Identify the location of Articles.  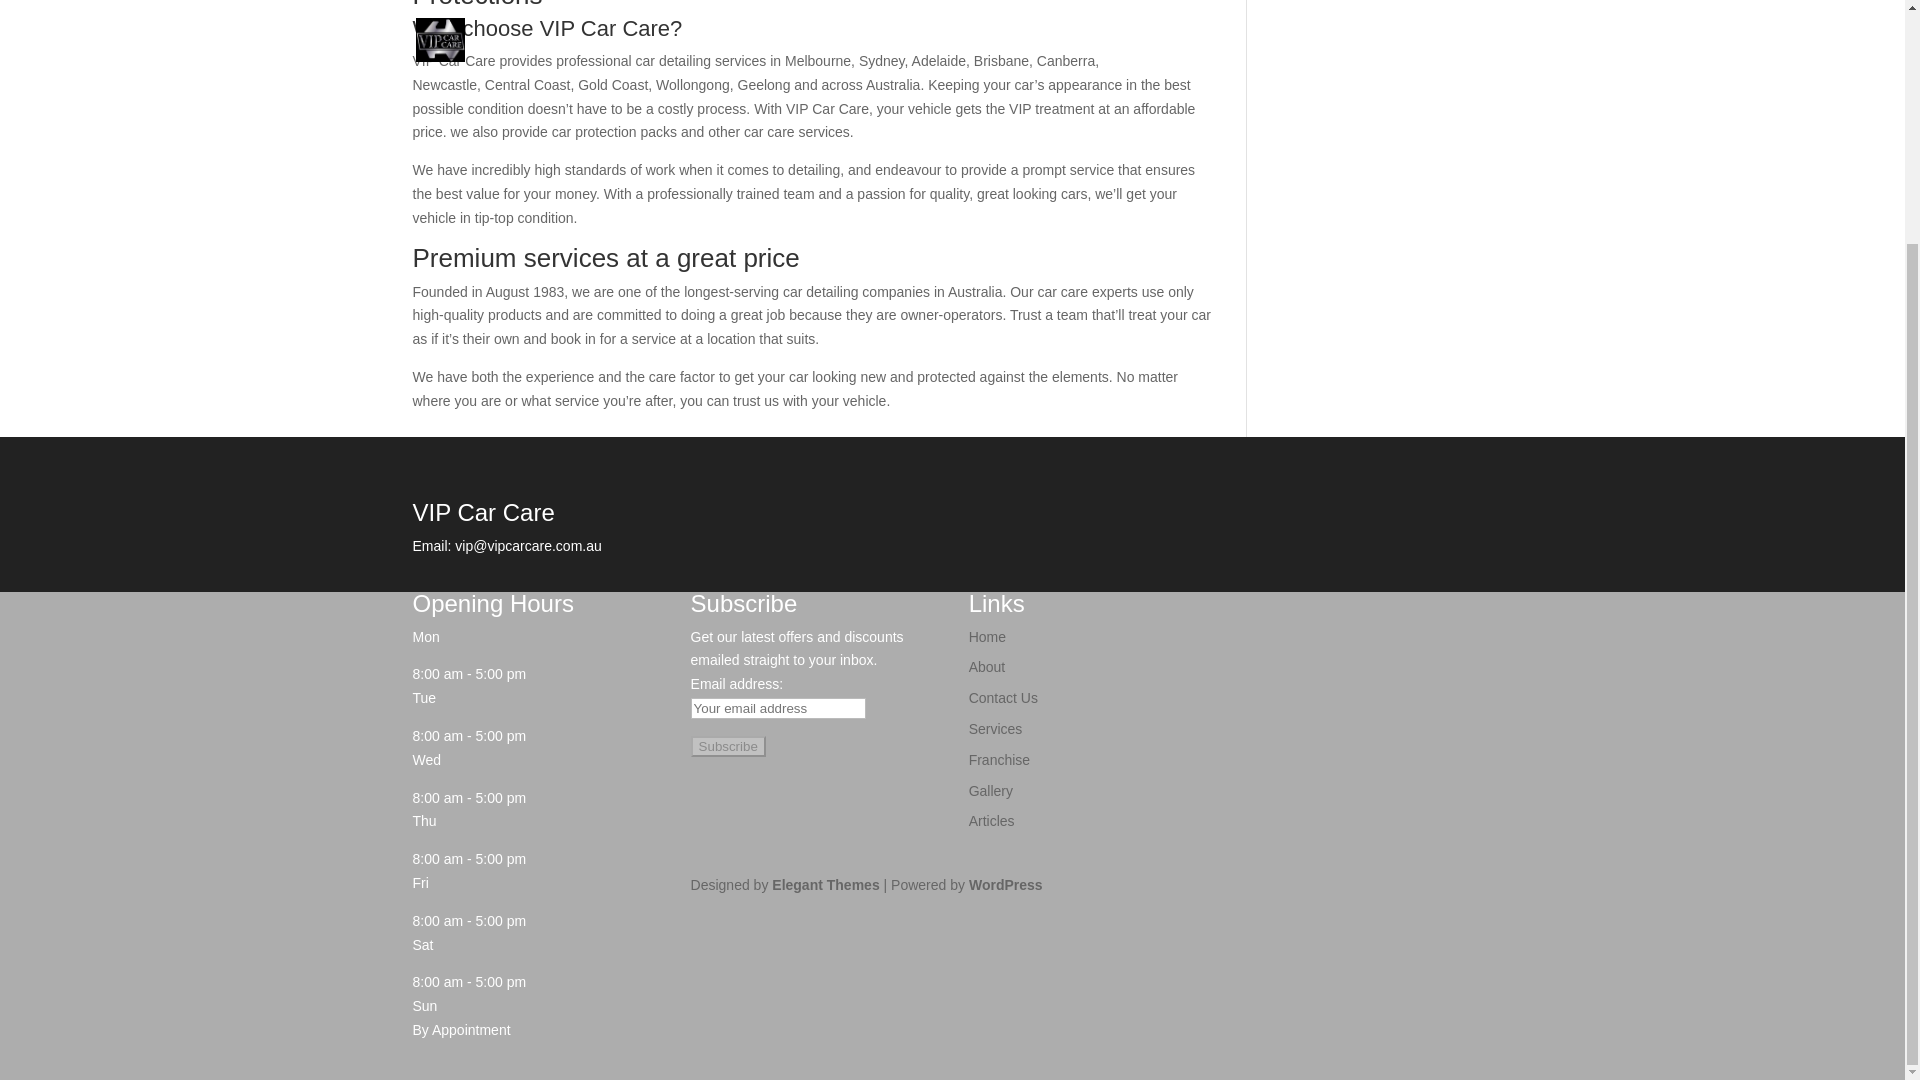
(992, 821).